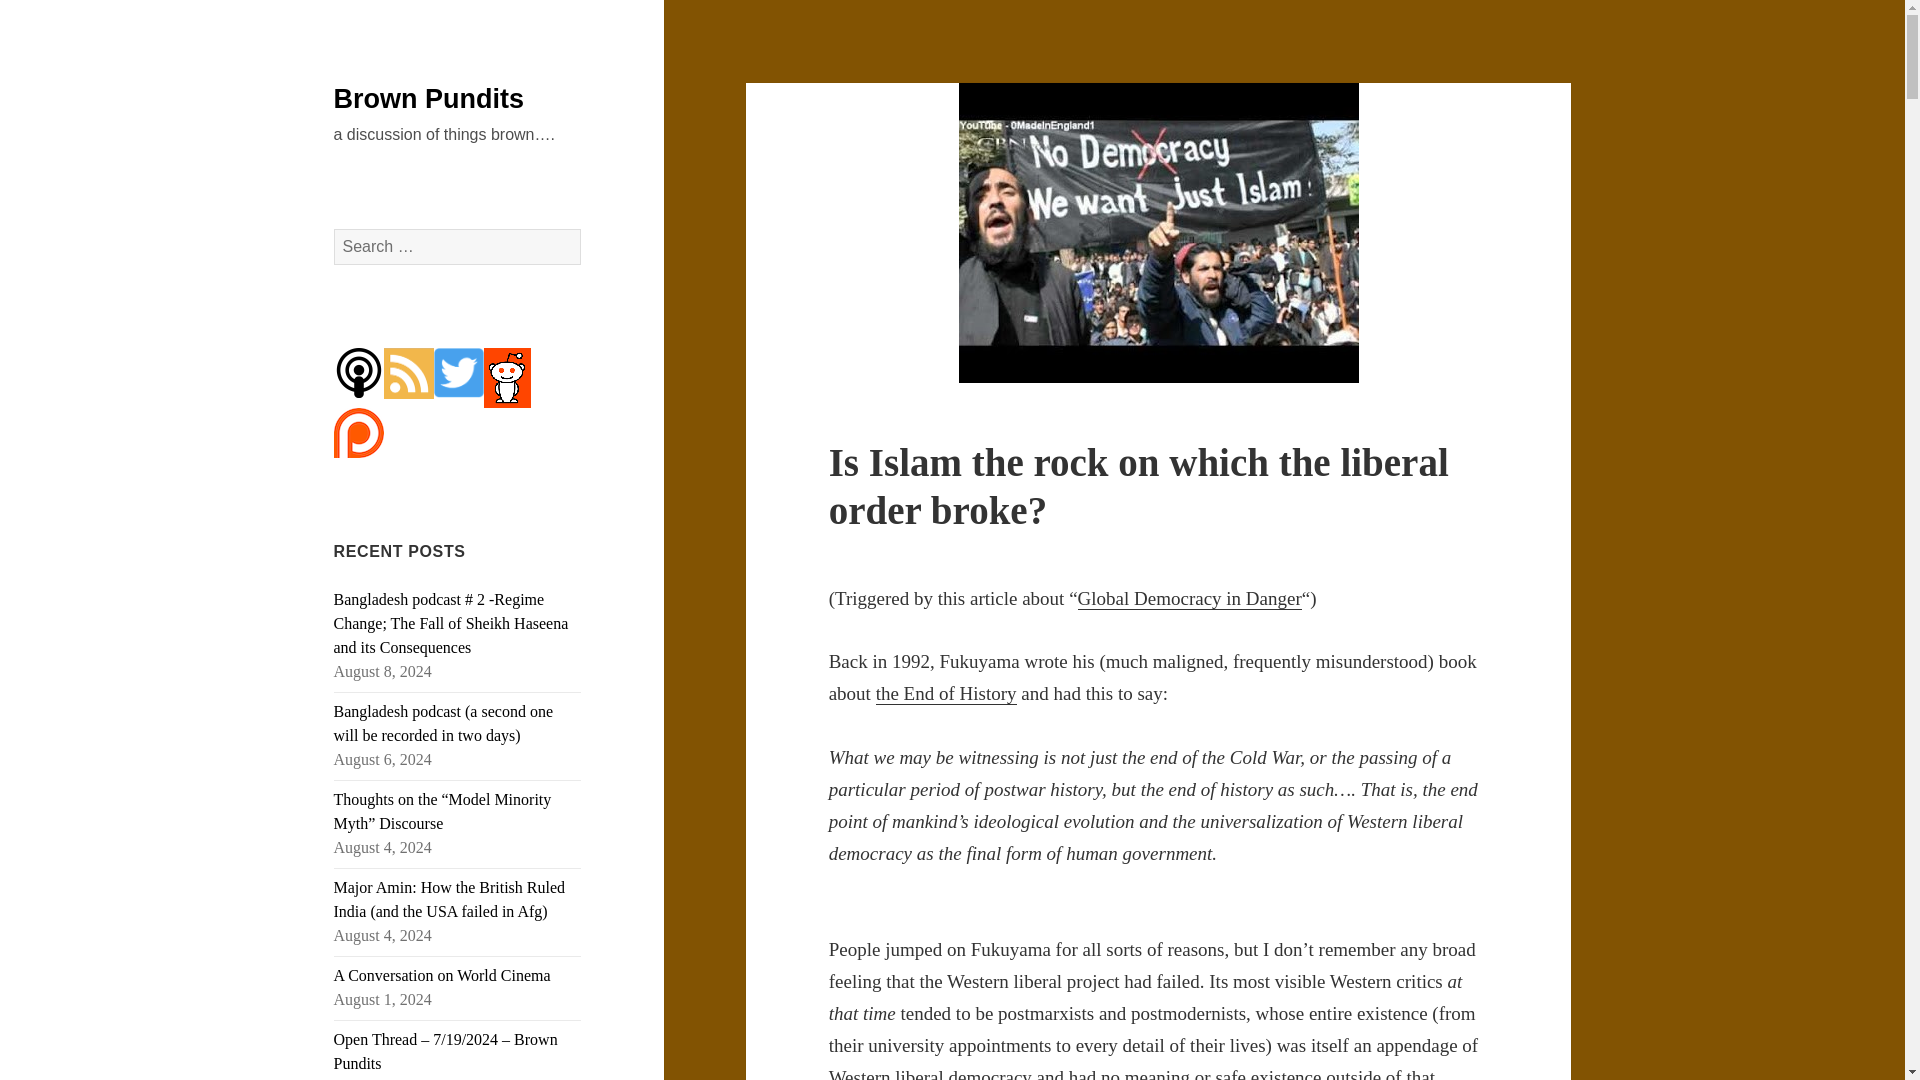 The width and height of the screenshot is (1920, 1080). What do you see at coordinates (442, 974) in the screenshot?
I see `A Conversation on World Cinema` at bounding box center [442, 974].